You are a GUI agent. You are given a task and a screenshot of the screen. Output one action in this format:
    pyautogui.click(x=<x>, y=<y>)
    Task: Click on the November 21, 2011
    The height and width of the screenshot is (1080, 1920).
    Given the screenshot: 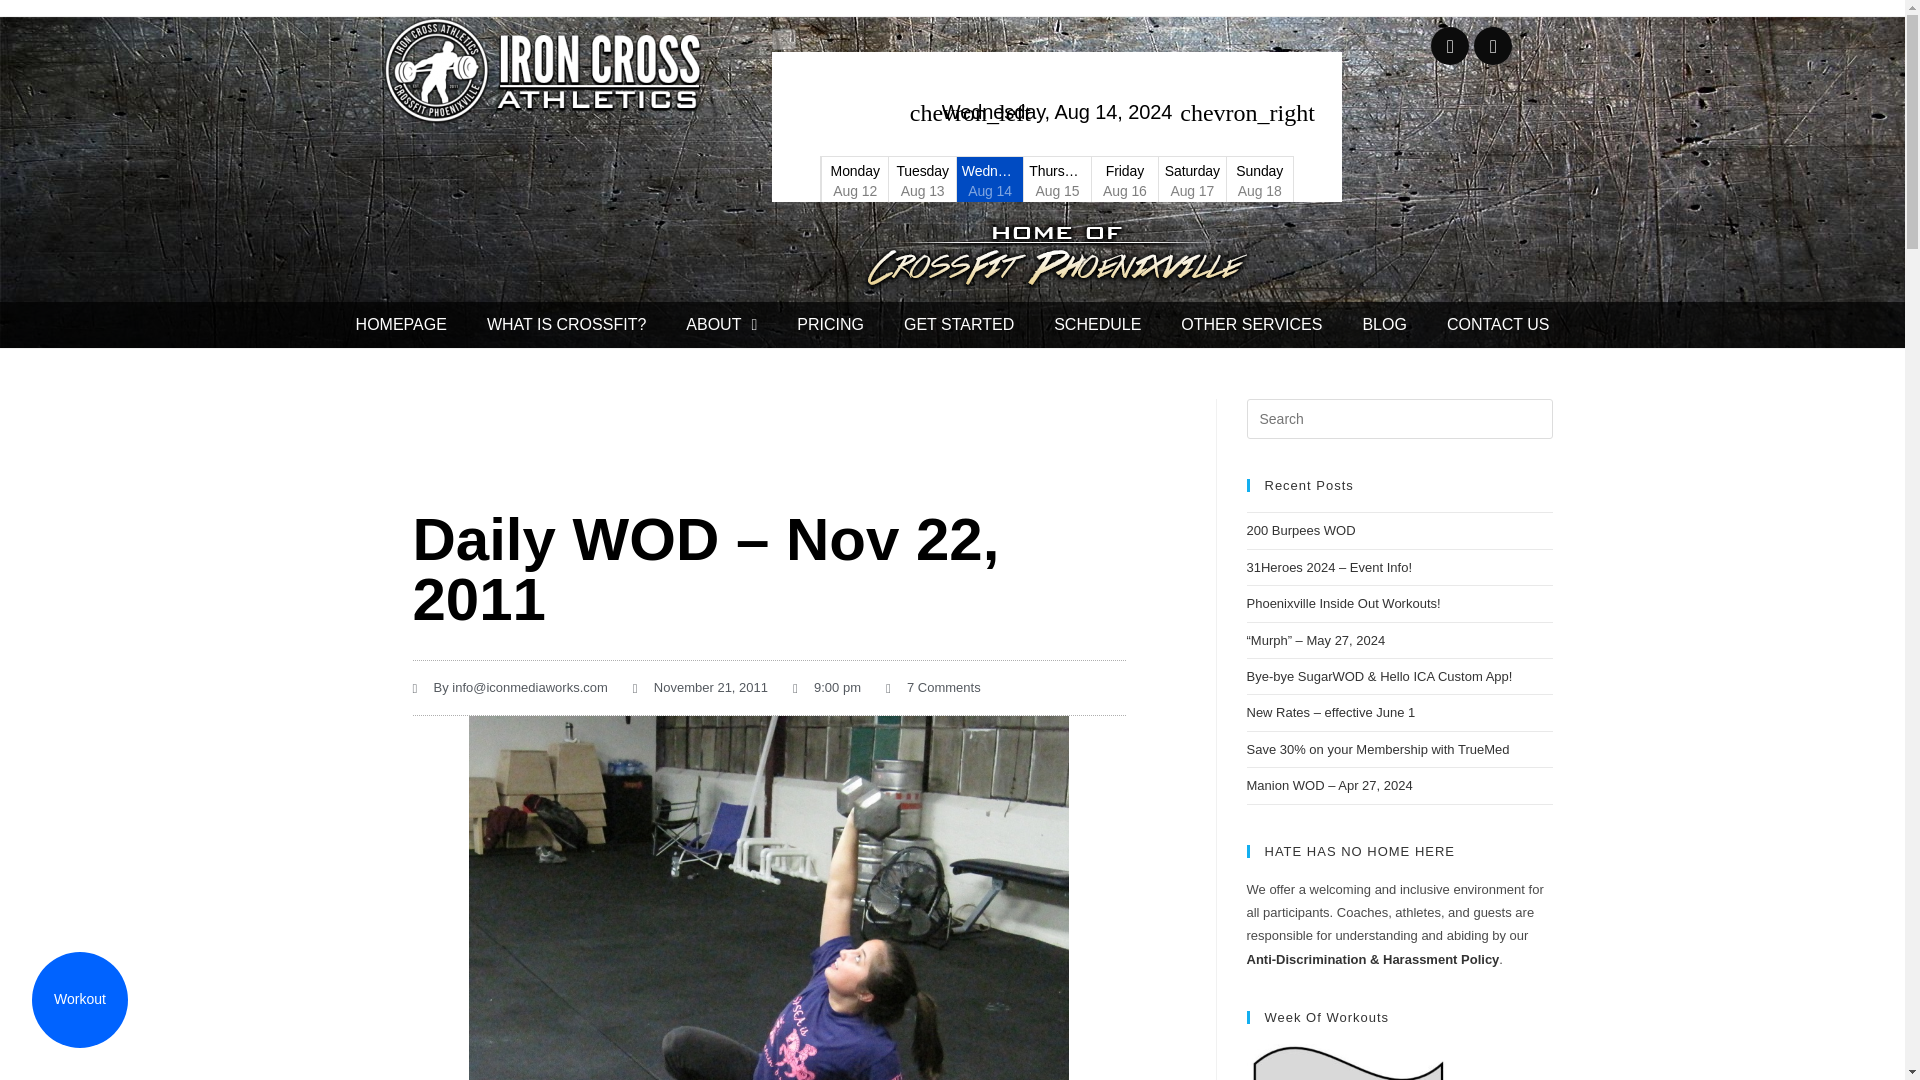 What is the action you would take?
    pyautogui.click(x=700, y=687)
    